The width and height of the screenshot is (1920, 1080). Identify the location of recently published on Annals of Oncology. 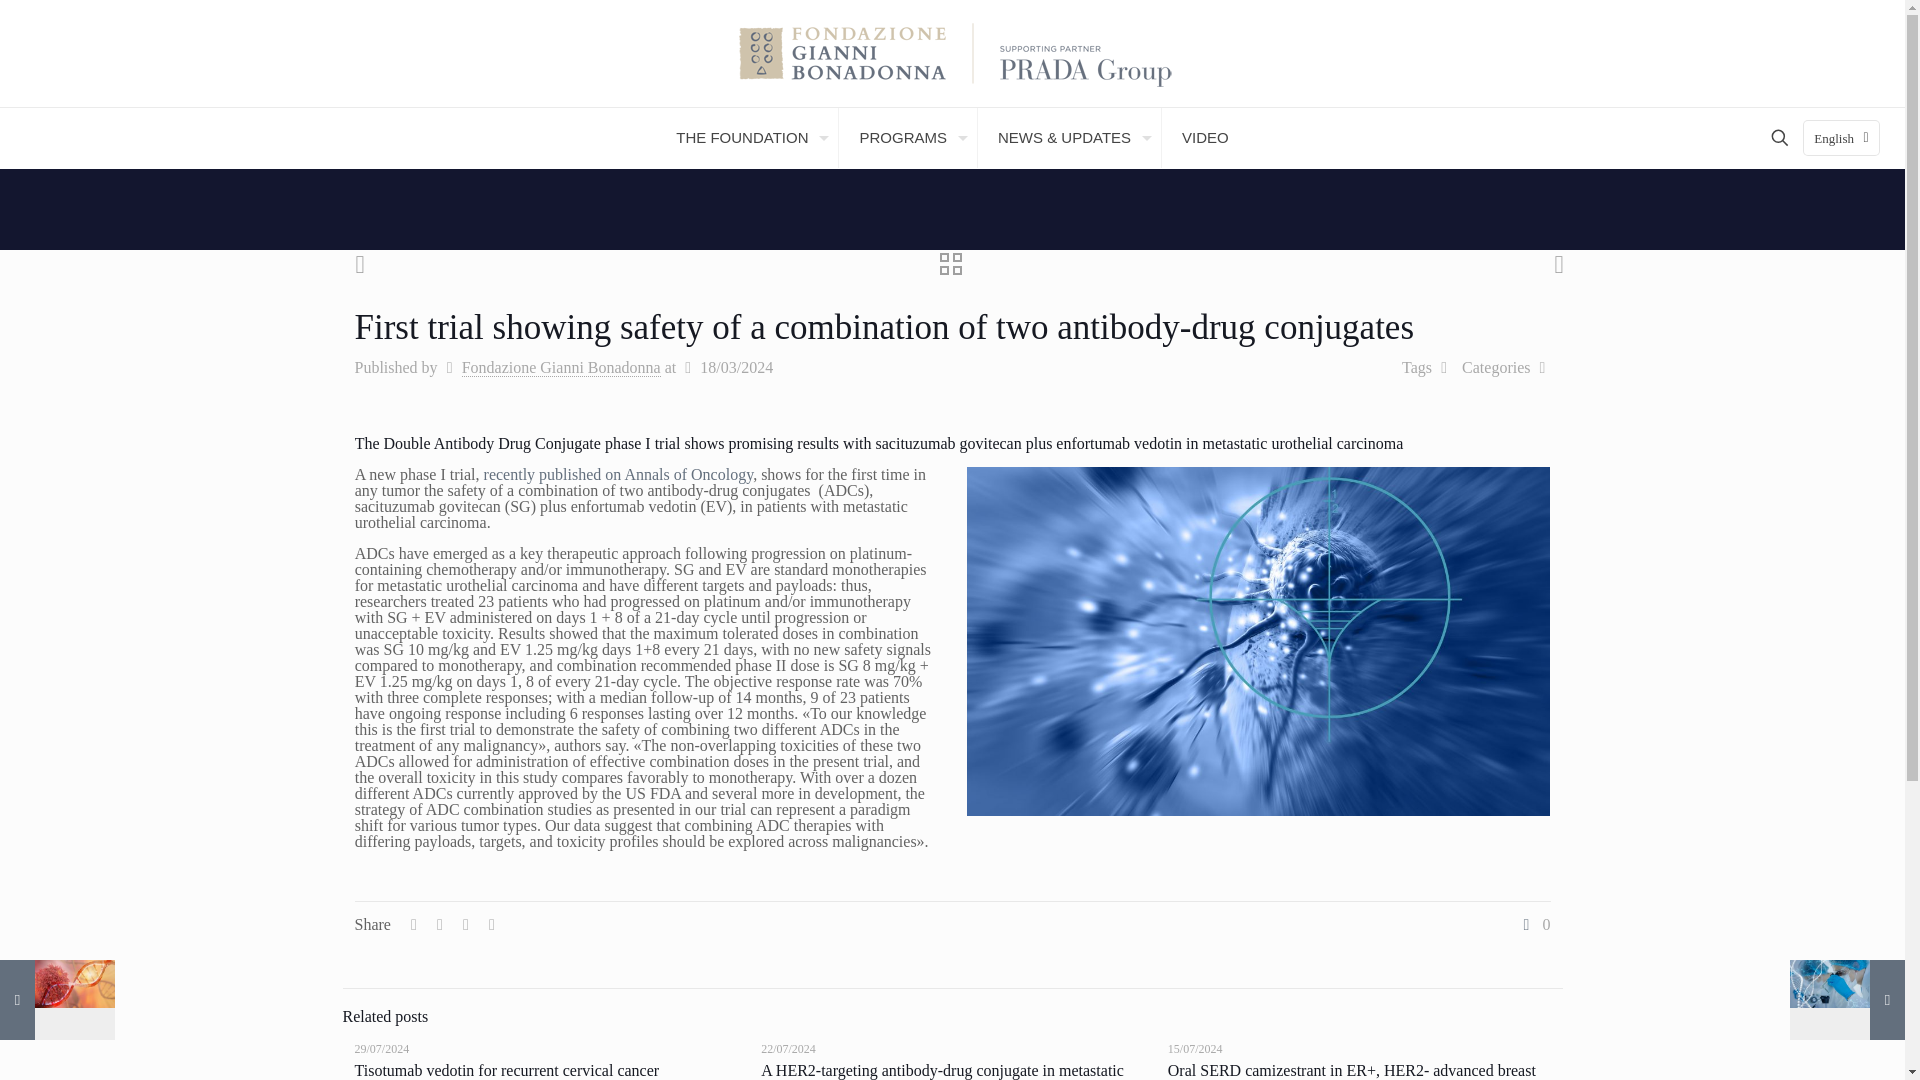
(618, 474).